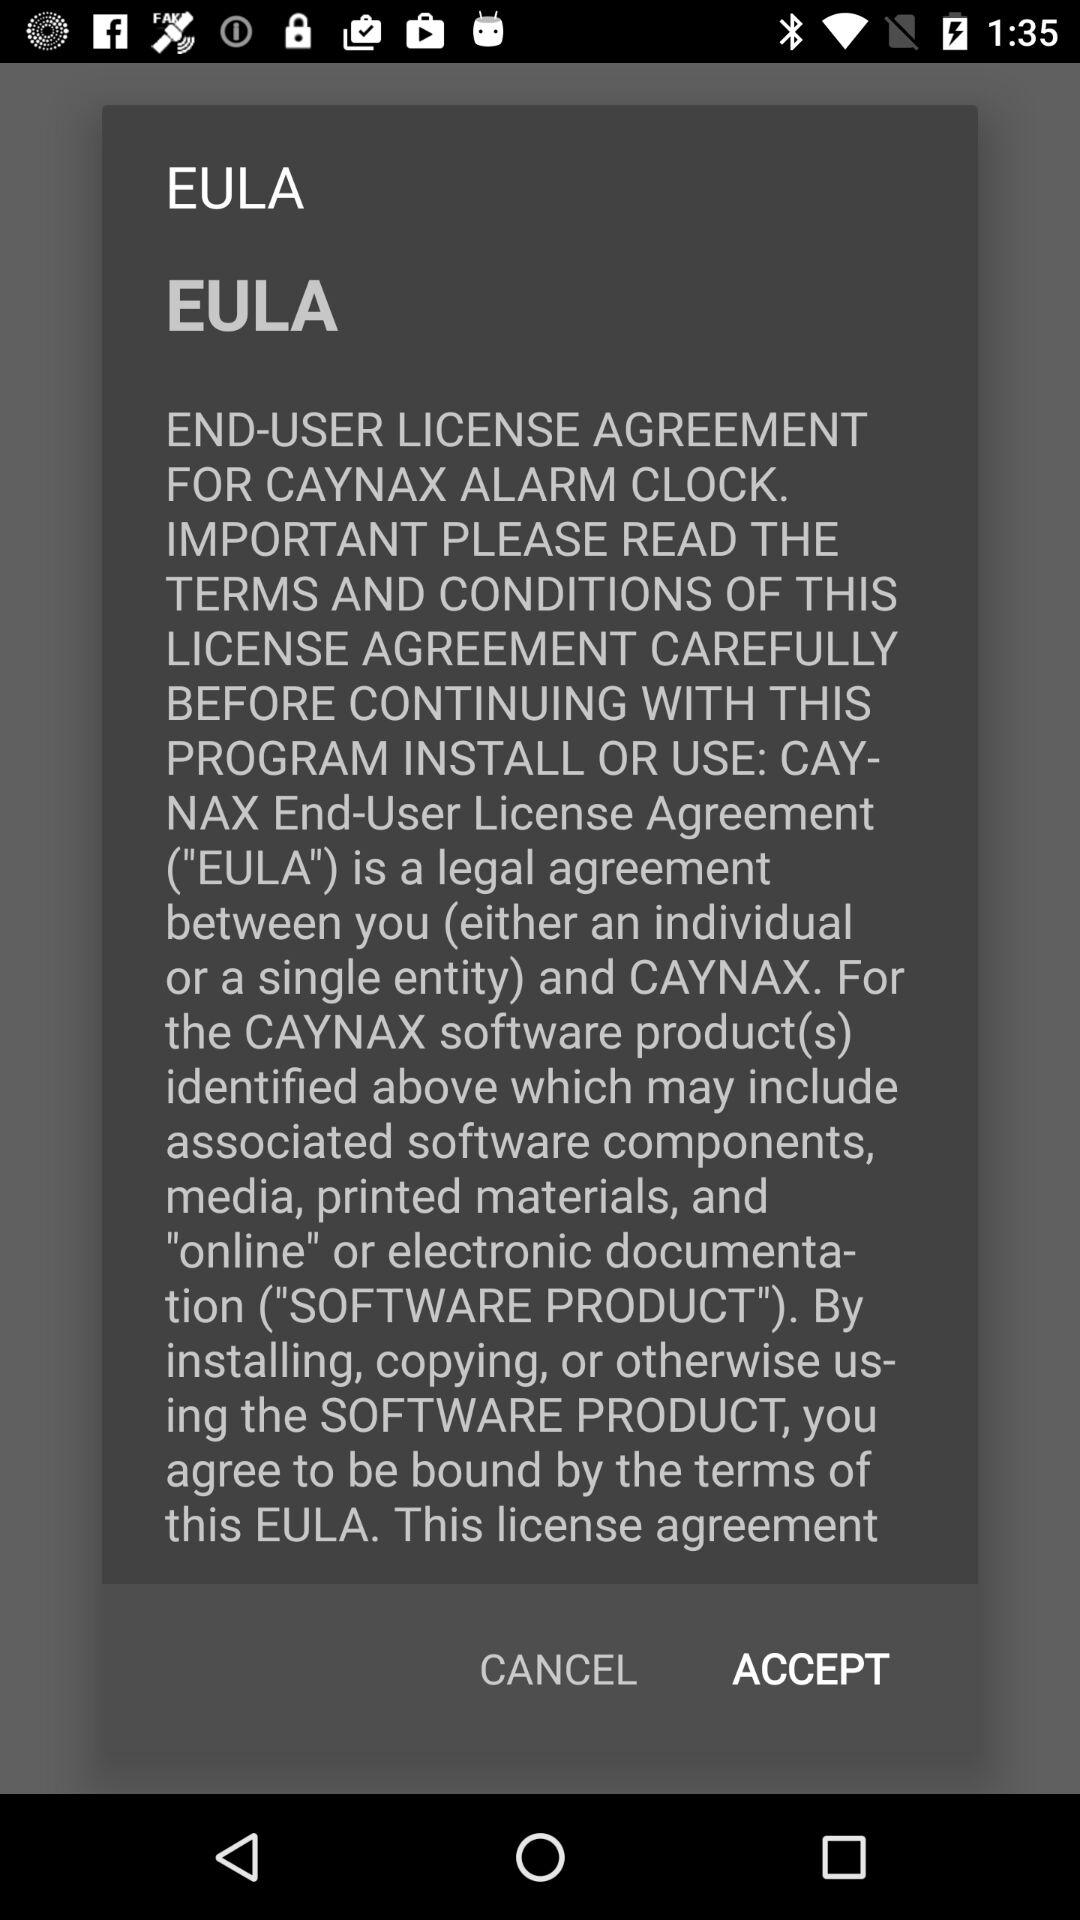 The width and height of the screenshot is (1080, 1920). Describe the element at coordinates (558, 1668) in the screenshot. I see `swipe to the cancel` at that location.